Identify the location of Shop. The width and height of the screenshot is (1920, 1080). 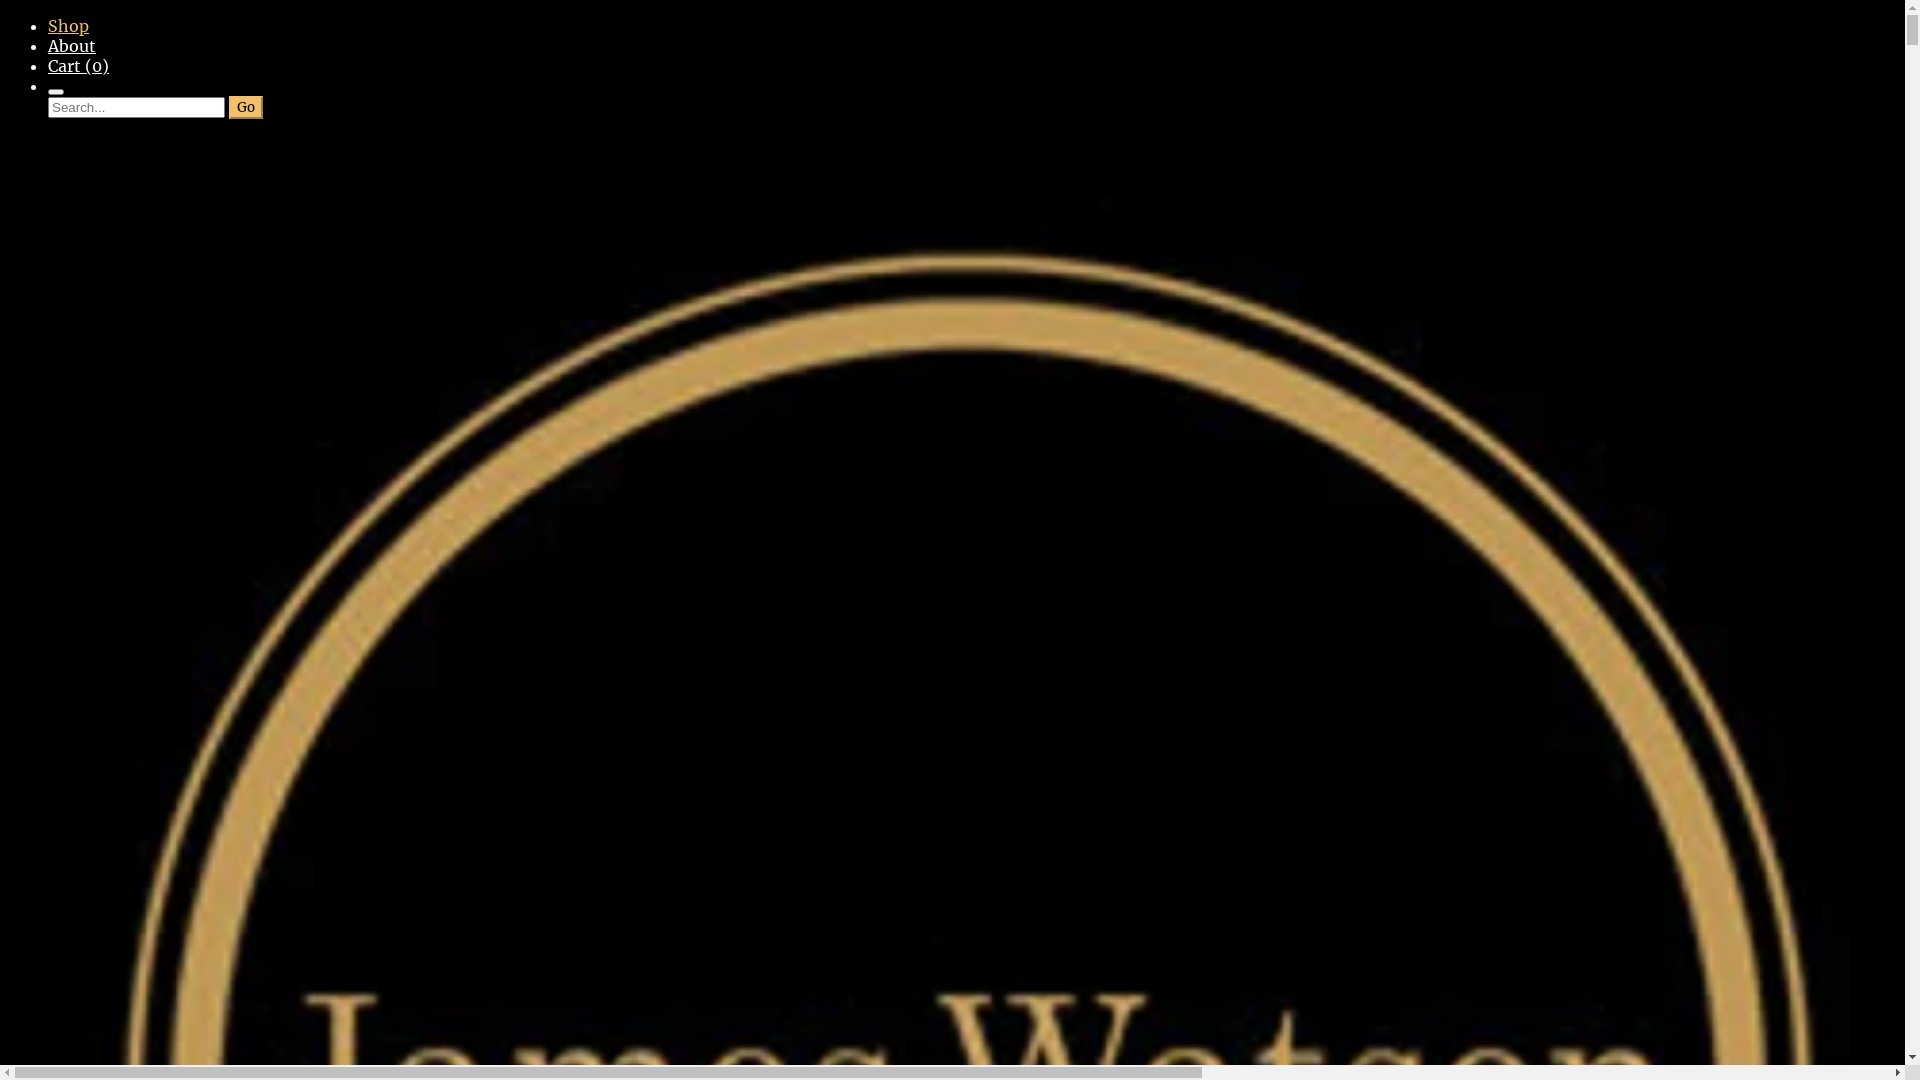
(68, 26).